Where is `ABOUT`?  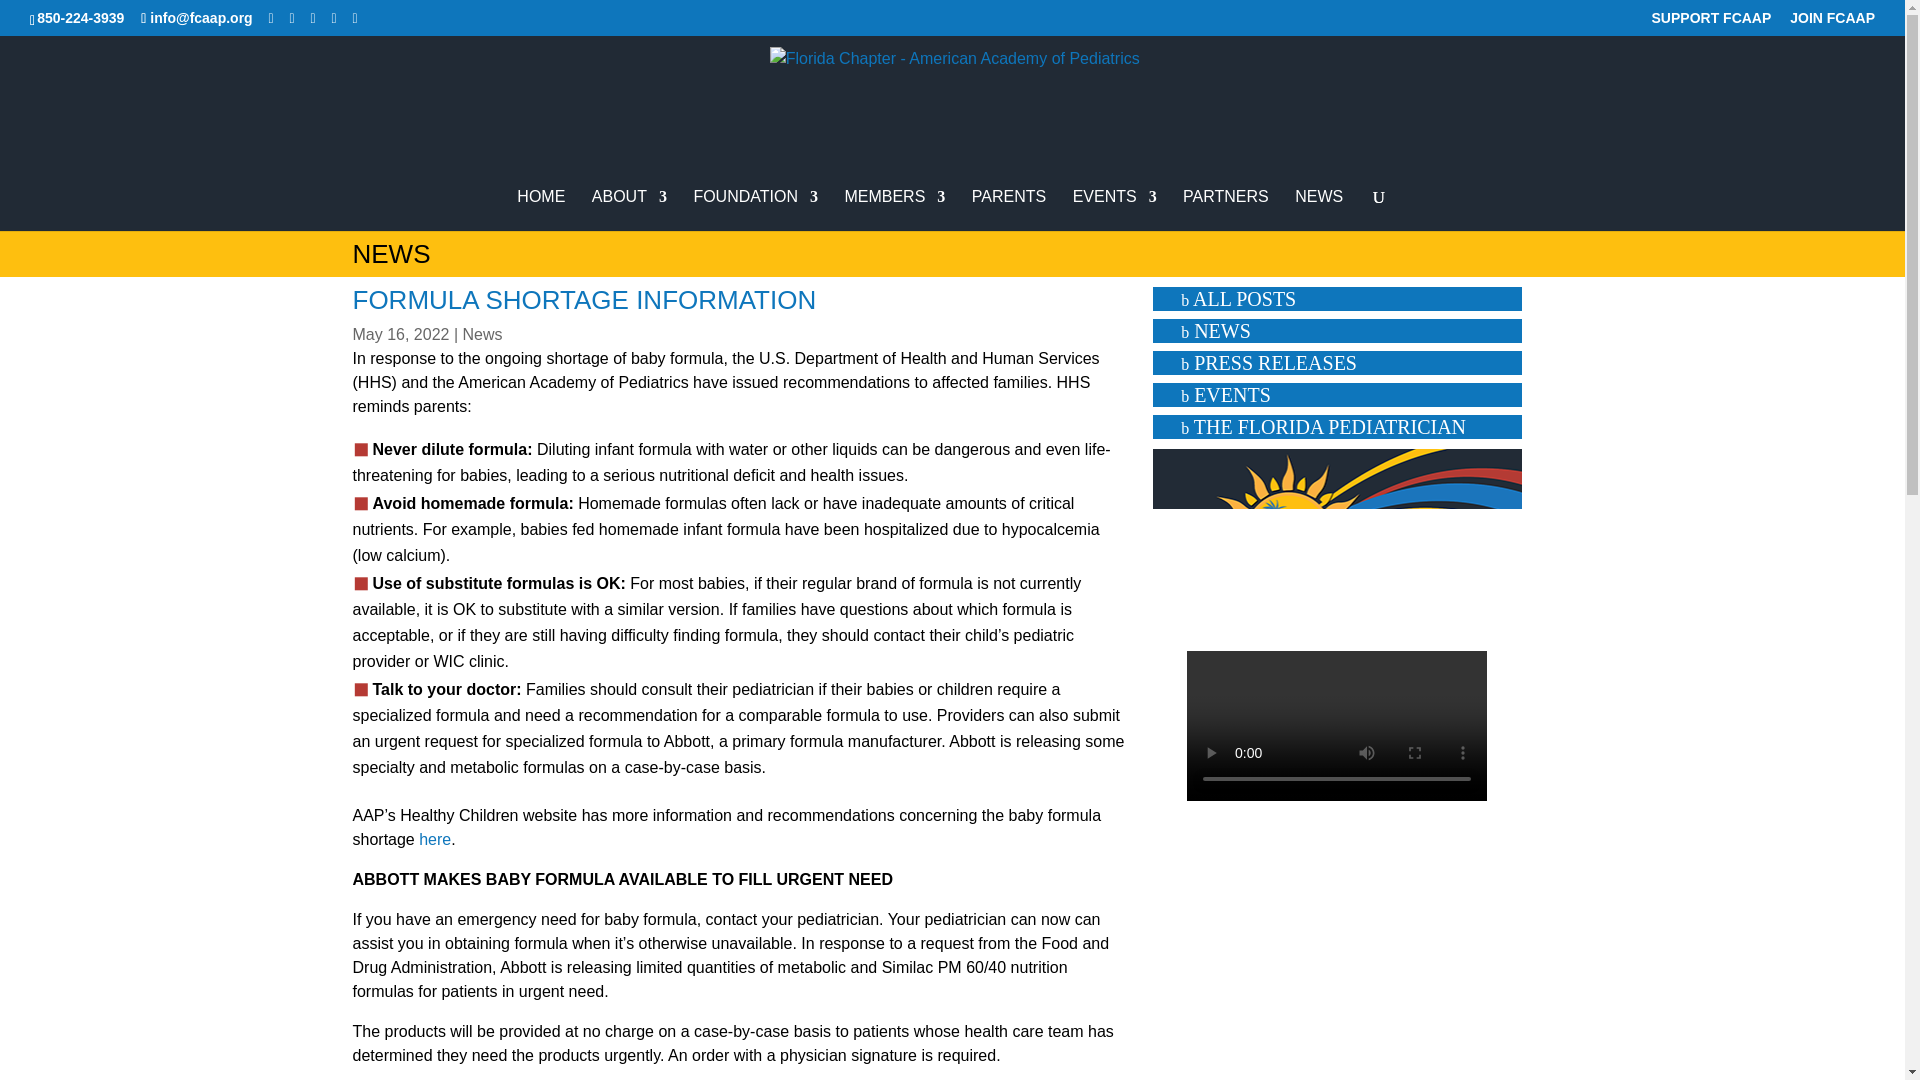
ABOUT is located at coordinates (628, 210).